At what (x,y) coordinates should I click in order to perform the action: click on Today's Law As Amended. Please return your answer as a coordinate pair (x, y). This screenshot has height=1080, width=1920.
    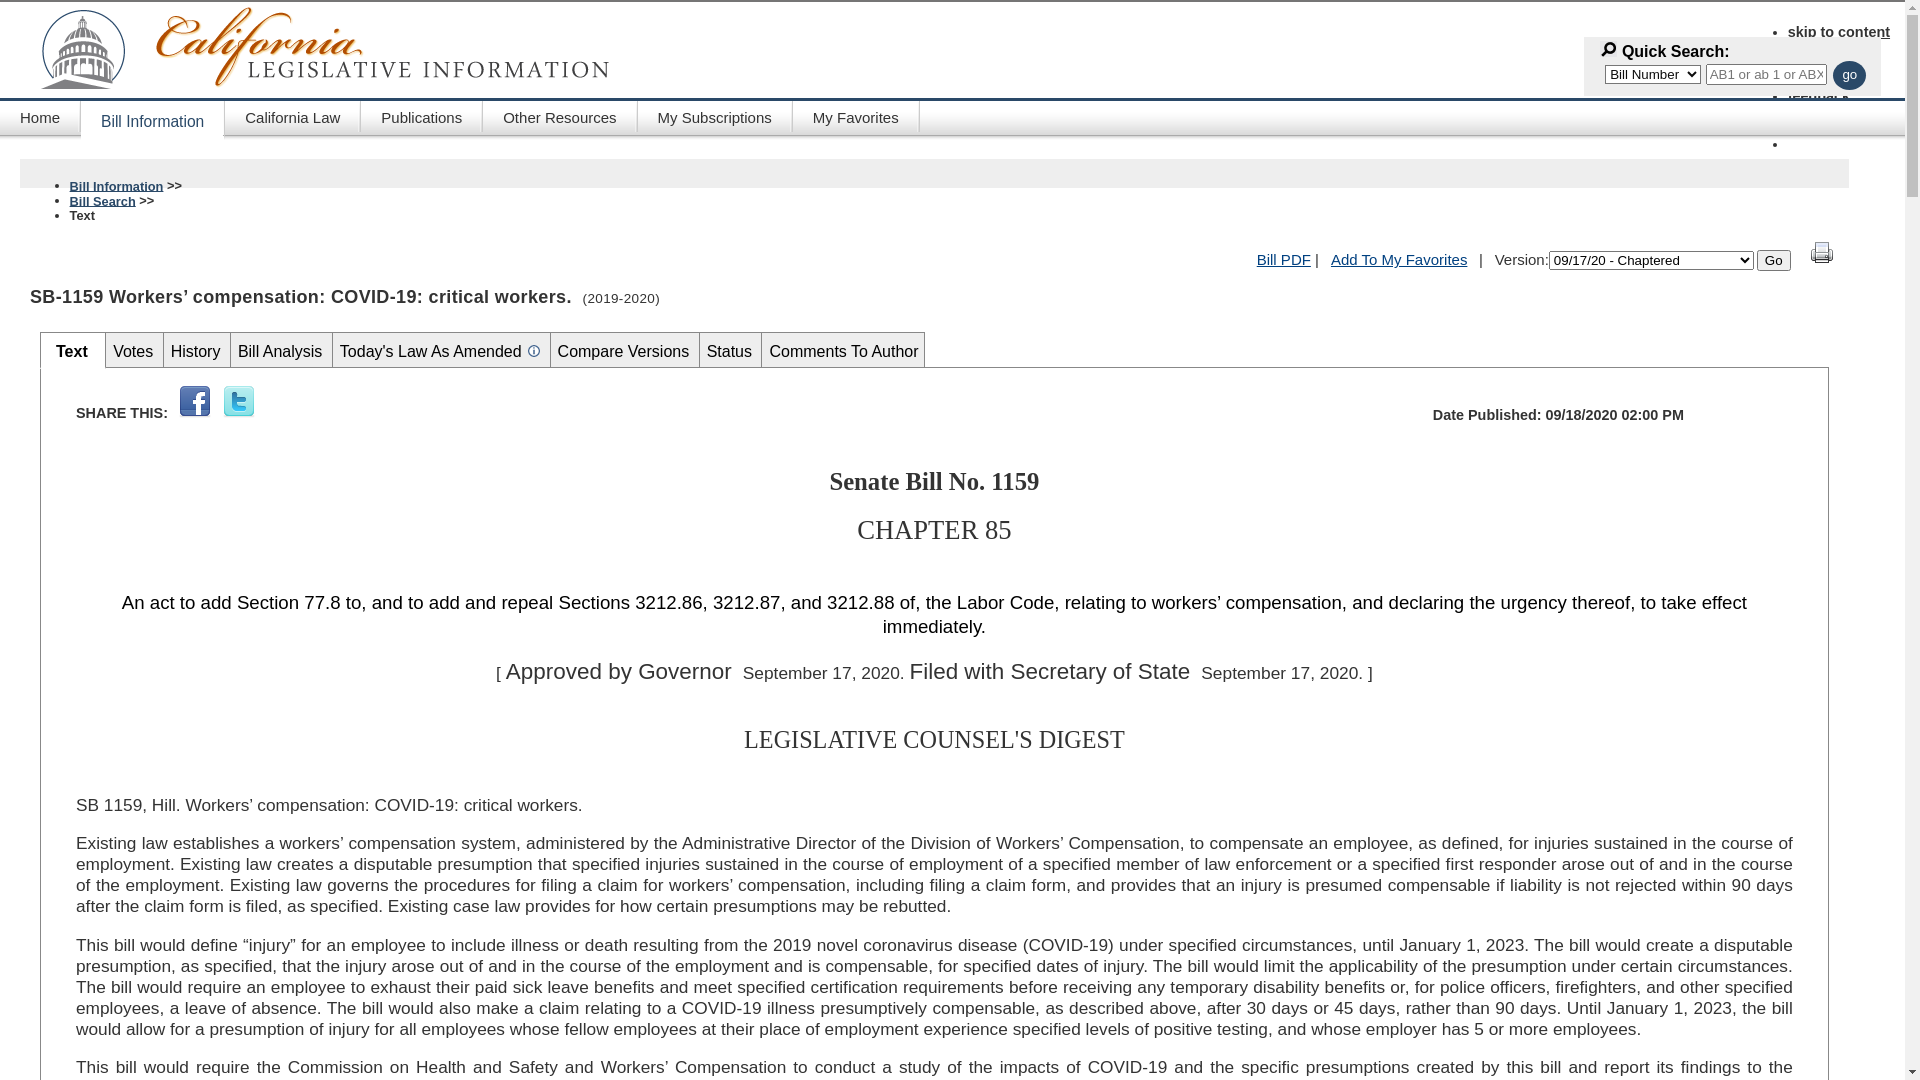
    Looking at the image, I should click on (433, 352).